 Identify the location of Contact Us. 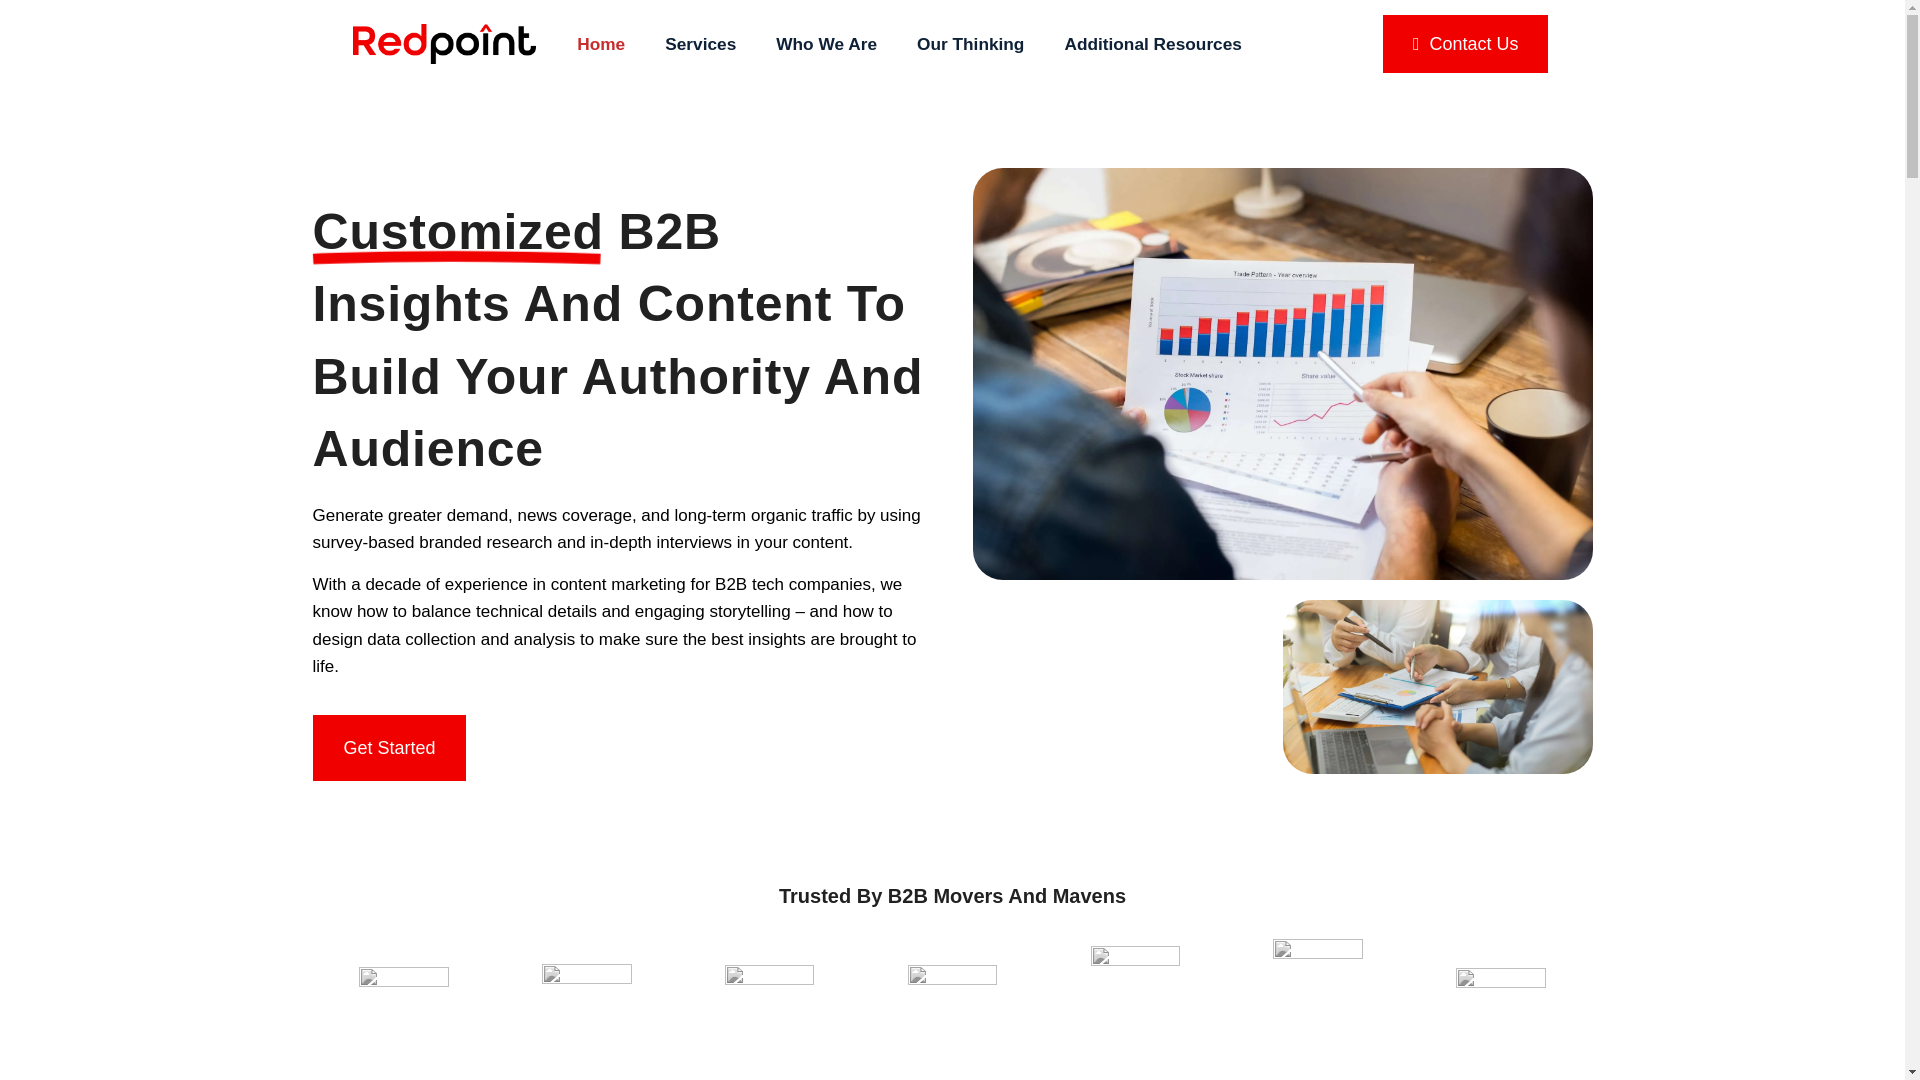
(1464, 44).